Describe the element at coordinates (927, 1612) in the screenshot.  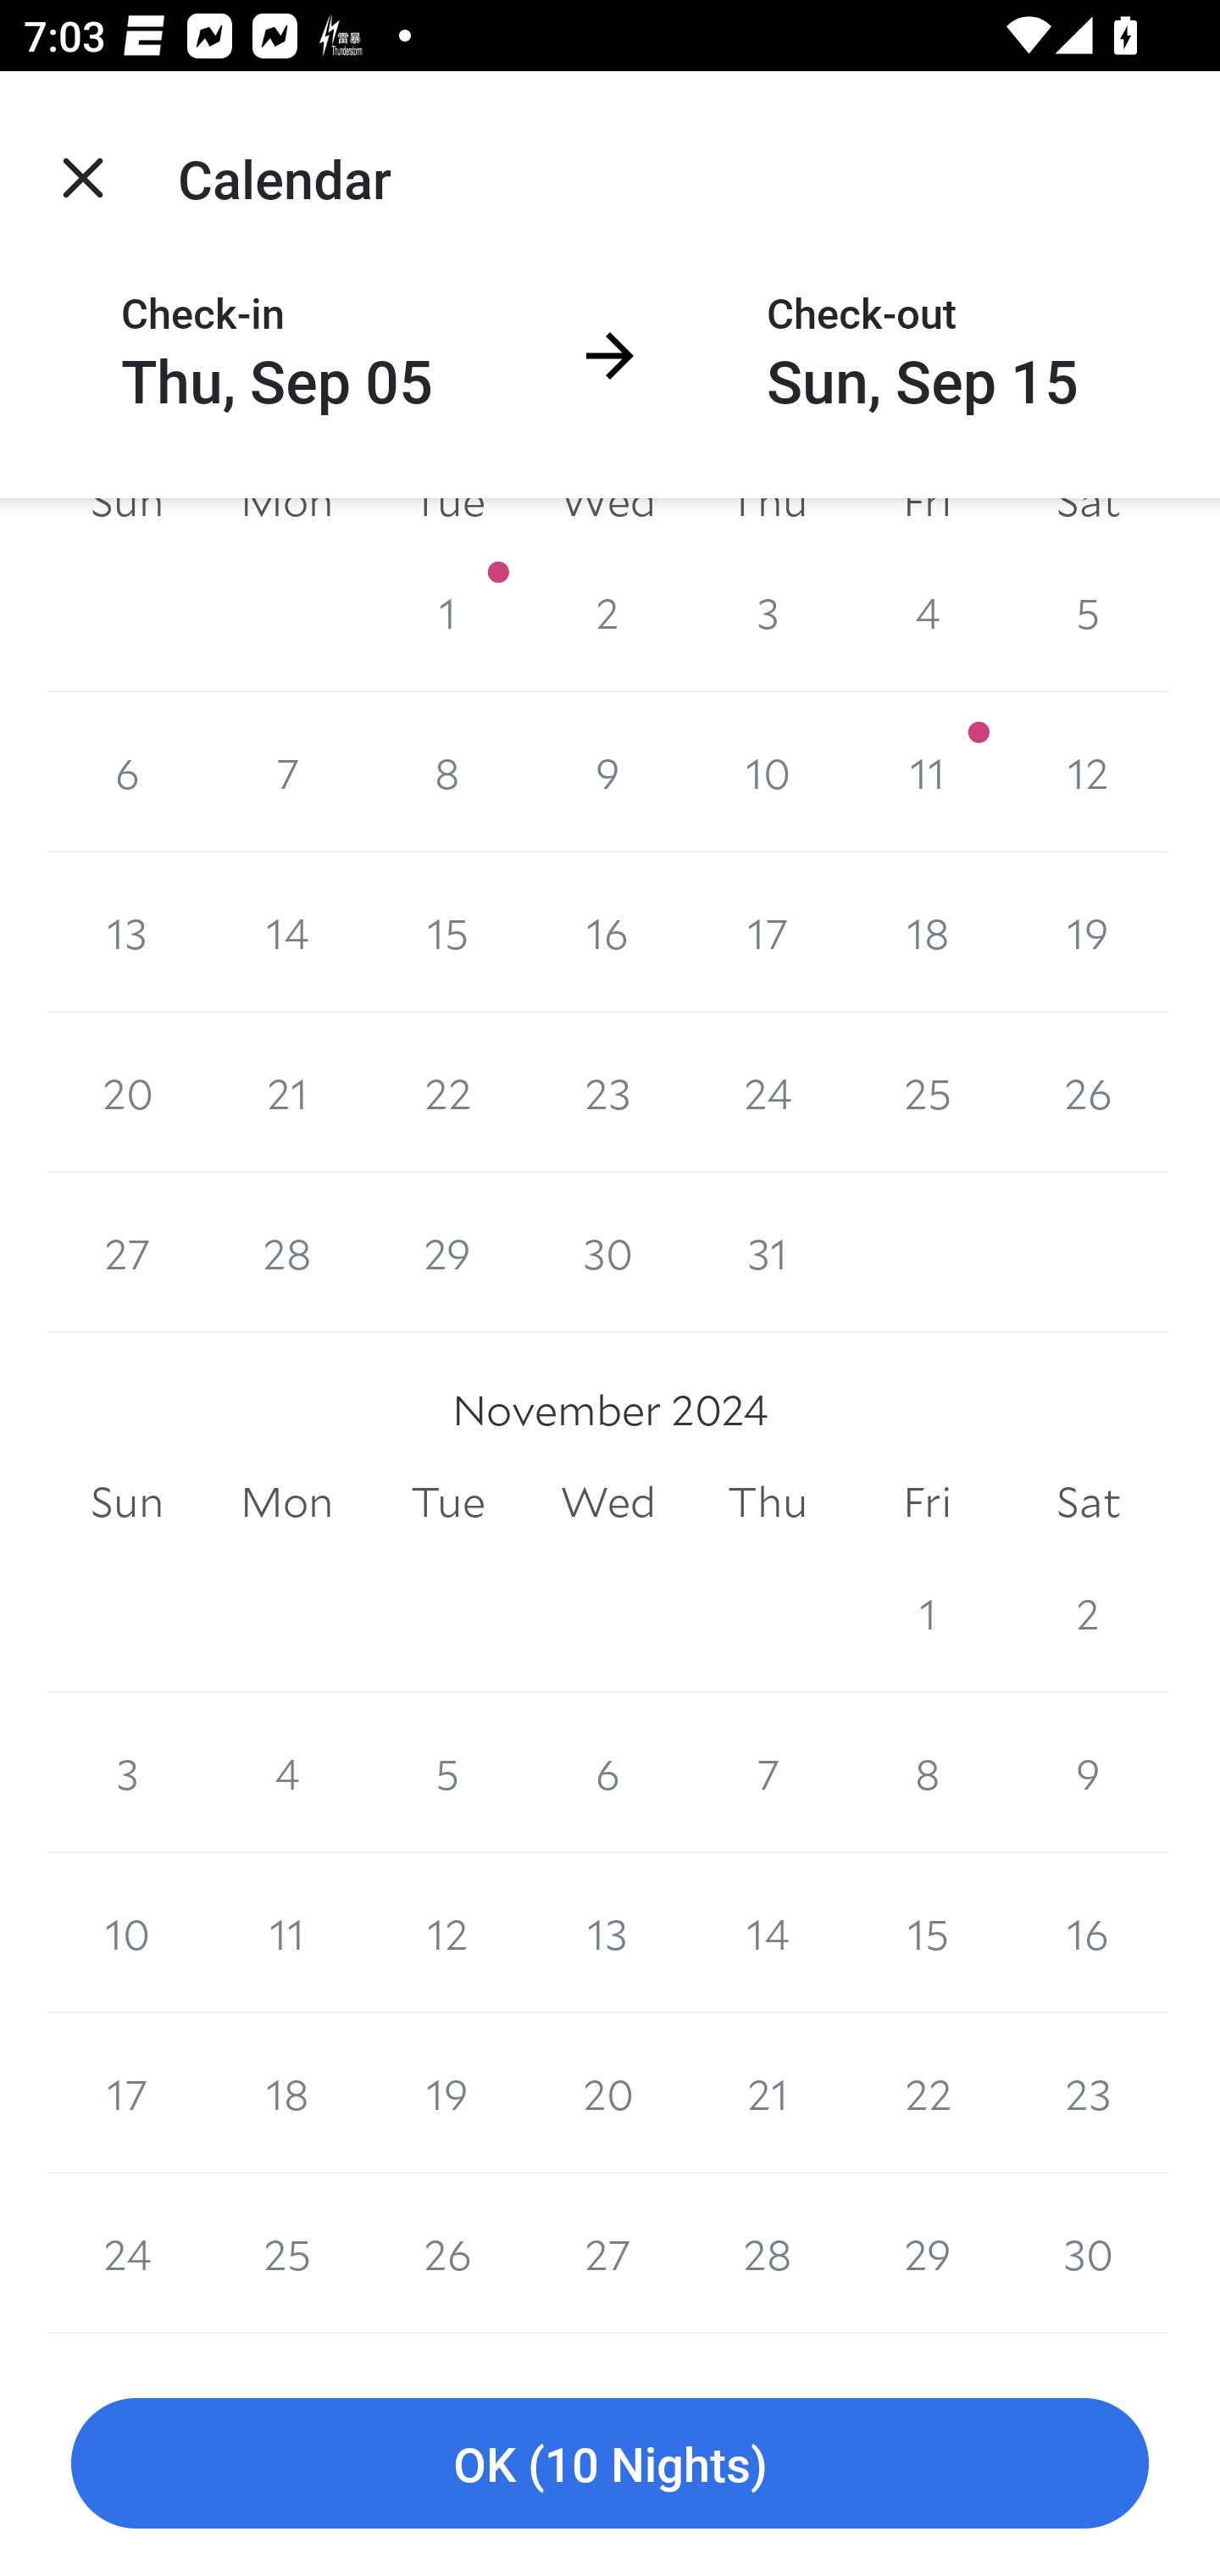
I see `1 1 November 2024` at that location.